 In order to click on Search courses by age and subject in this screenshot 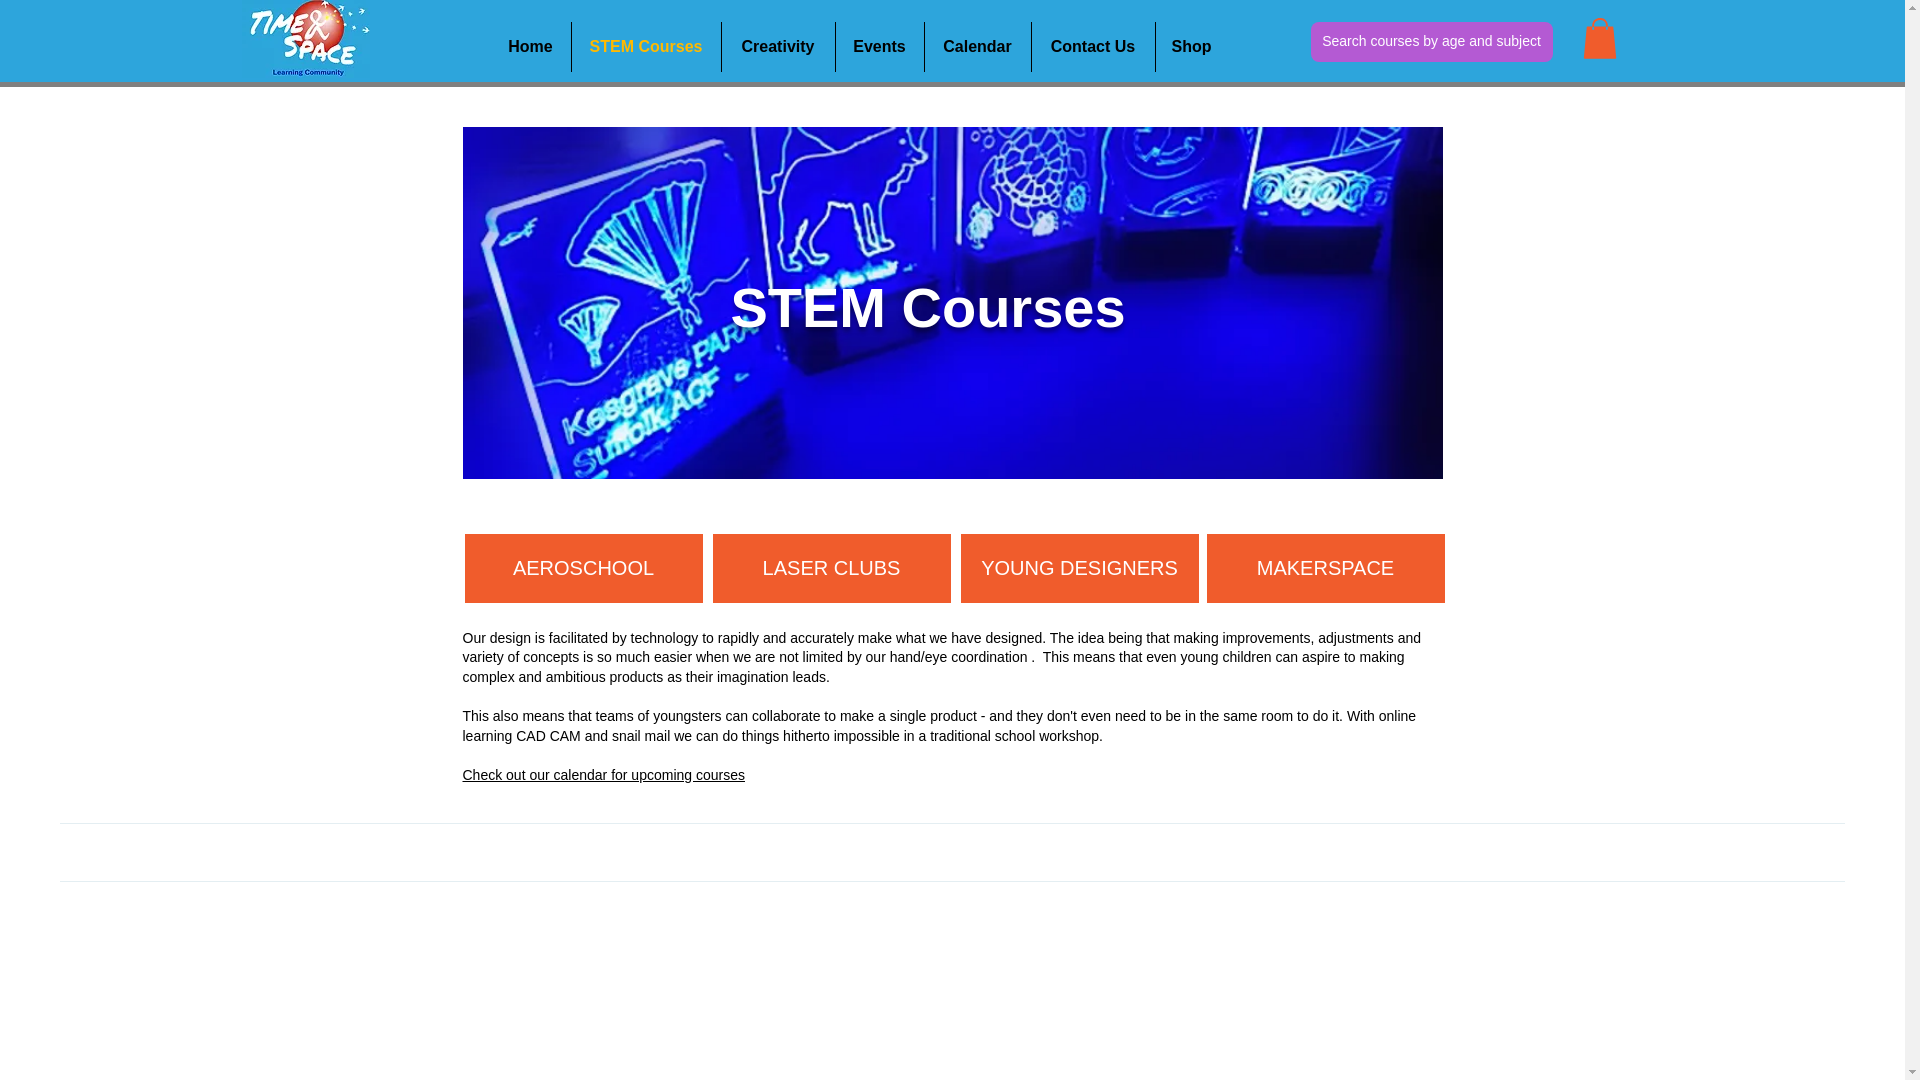, I will do `click(1430, 41)`.